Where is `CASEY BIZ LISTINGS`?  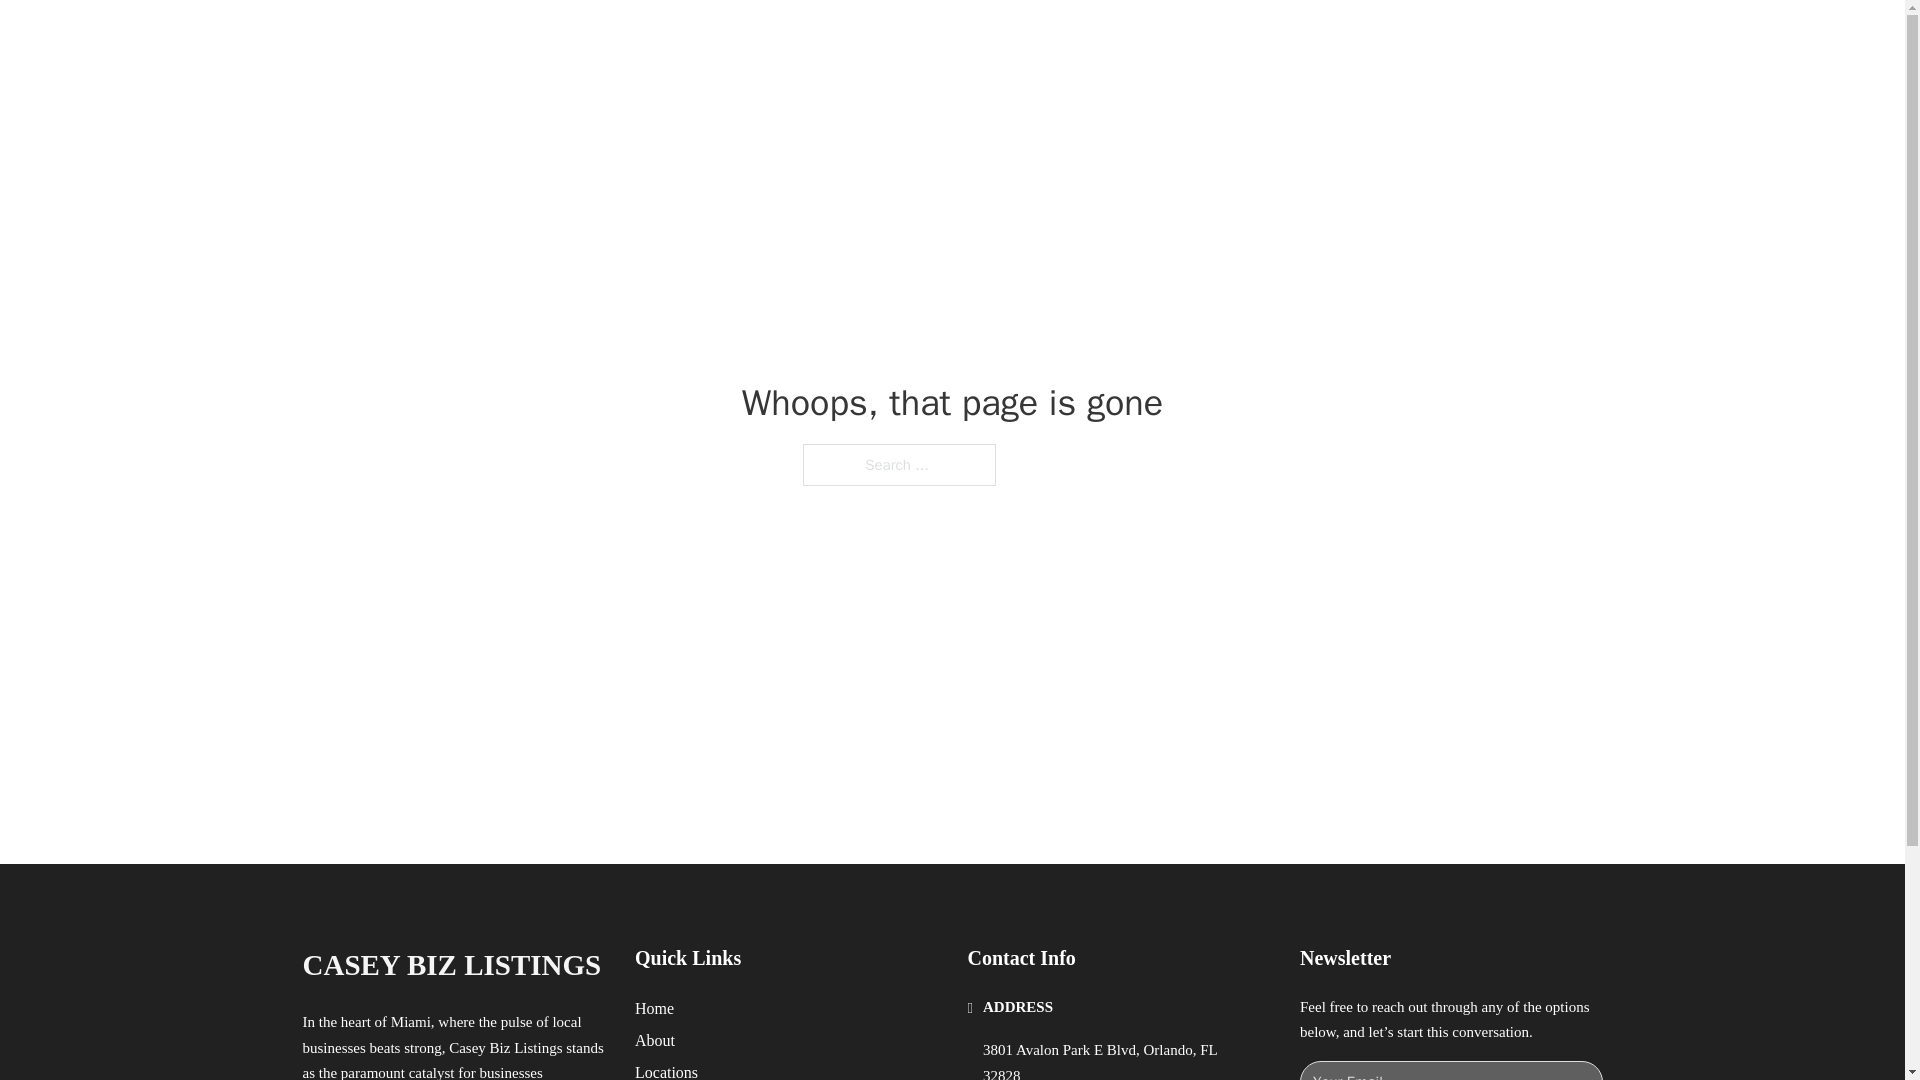 CASEY BIZ LISTINGS is located at coordinates (543, 38).